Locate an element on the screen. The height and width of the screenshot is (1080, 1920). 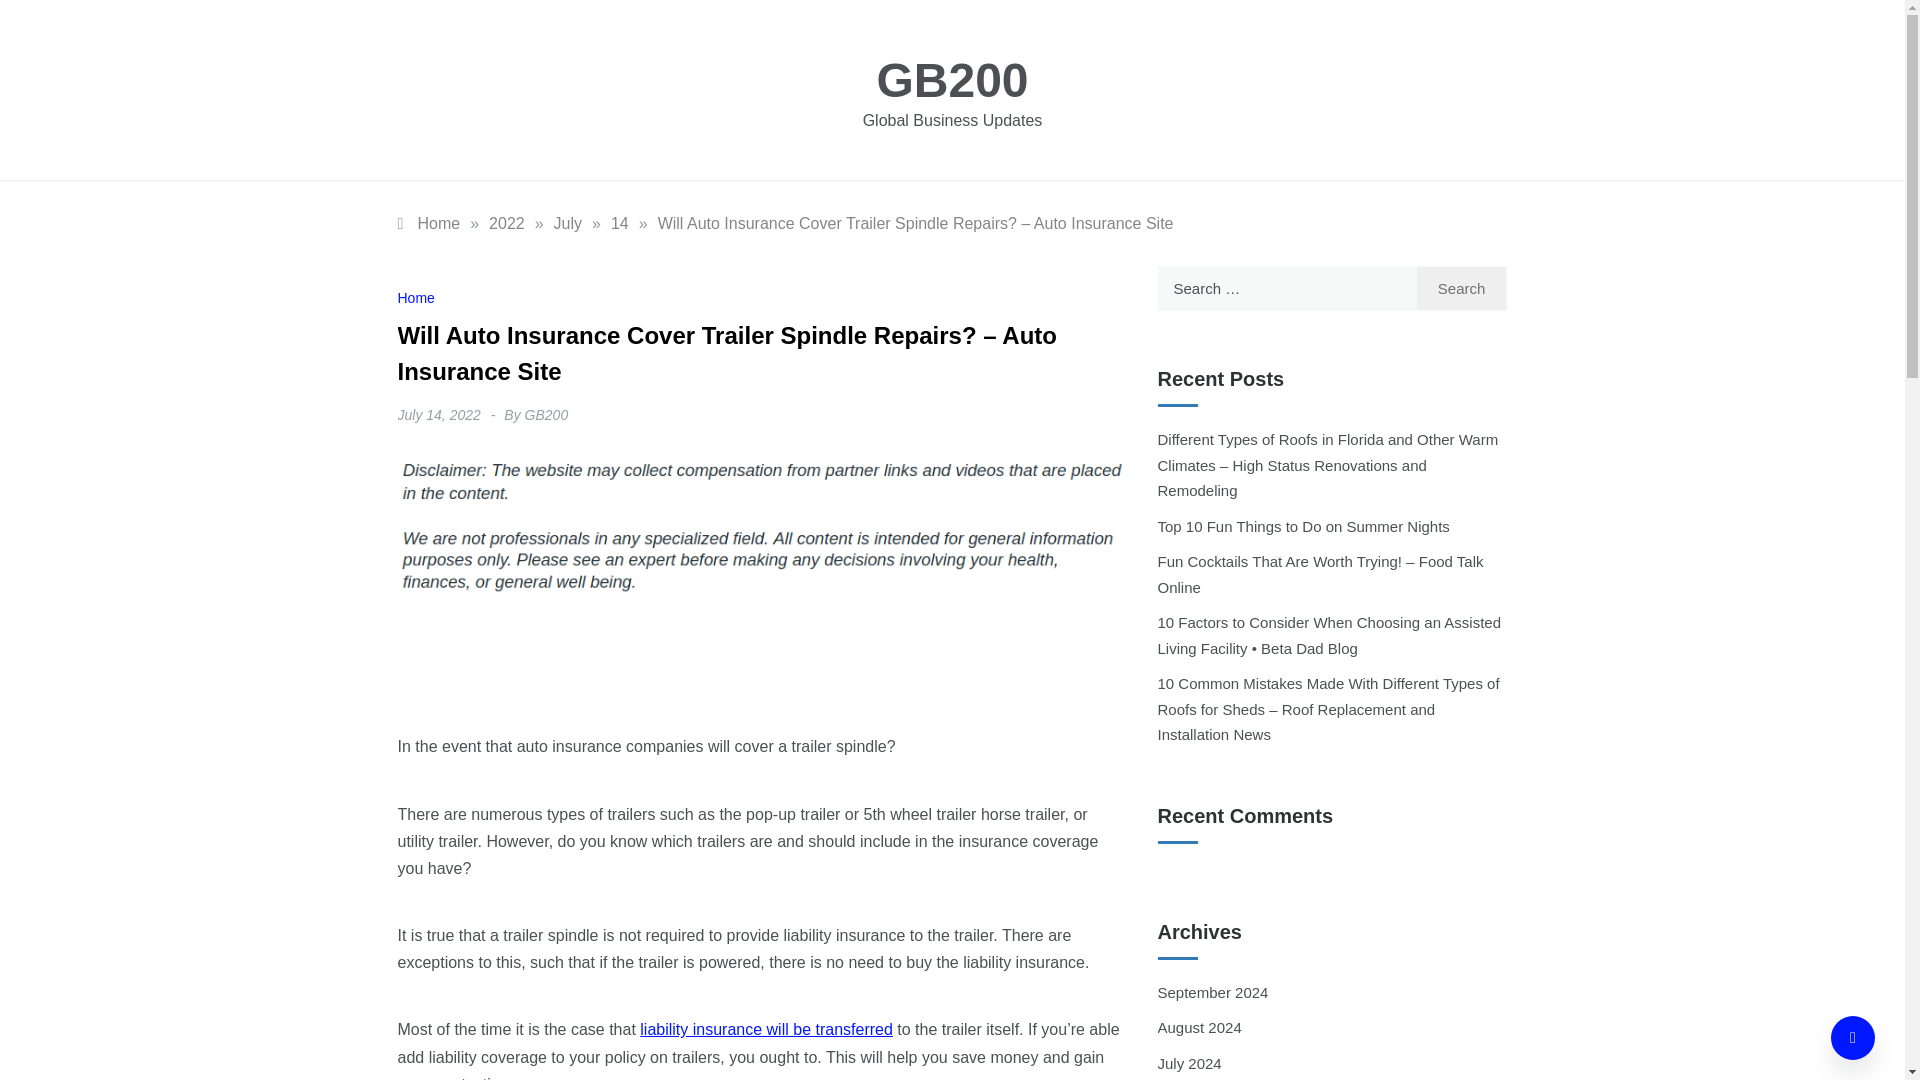
GB200 is located at coordinates (546, 415).